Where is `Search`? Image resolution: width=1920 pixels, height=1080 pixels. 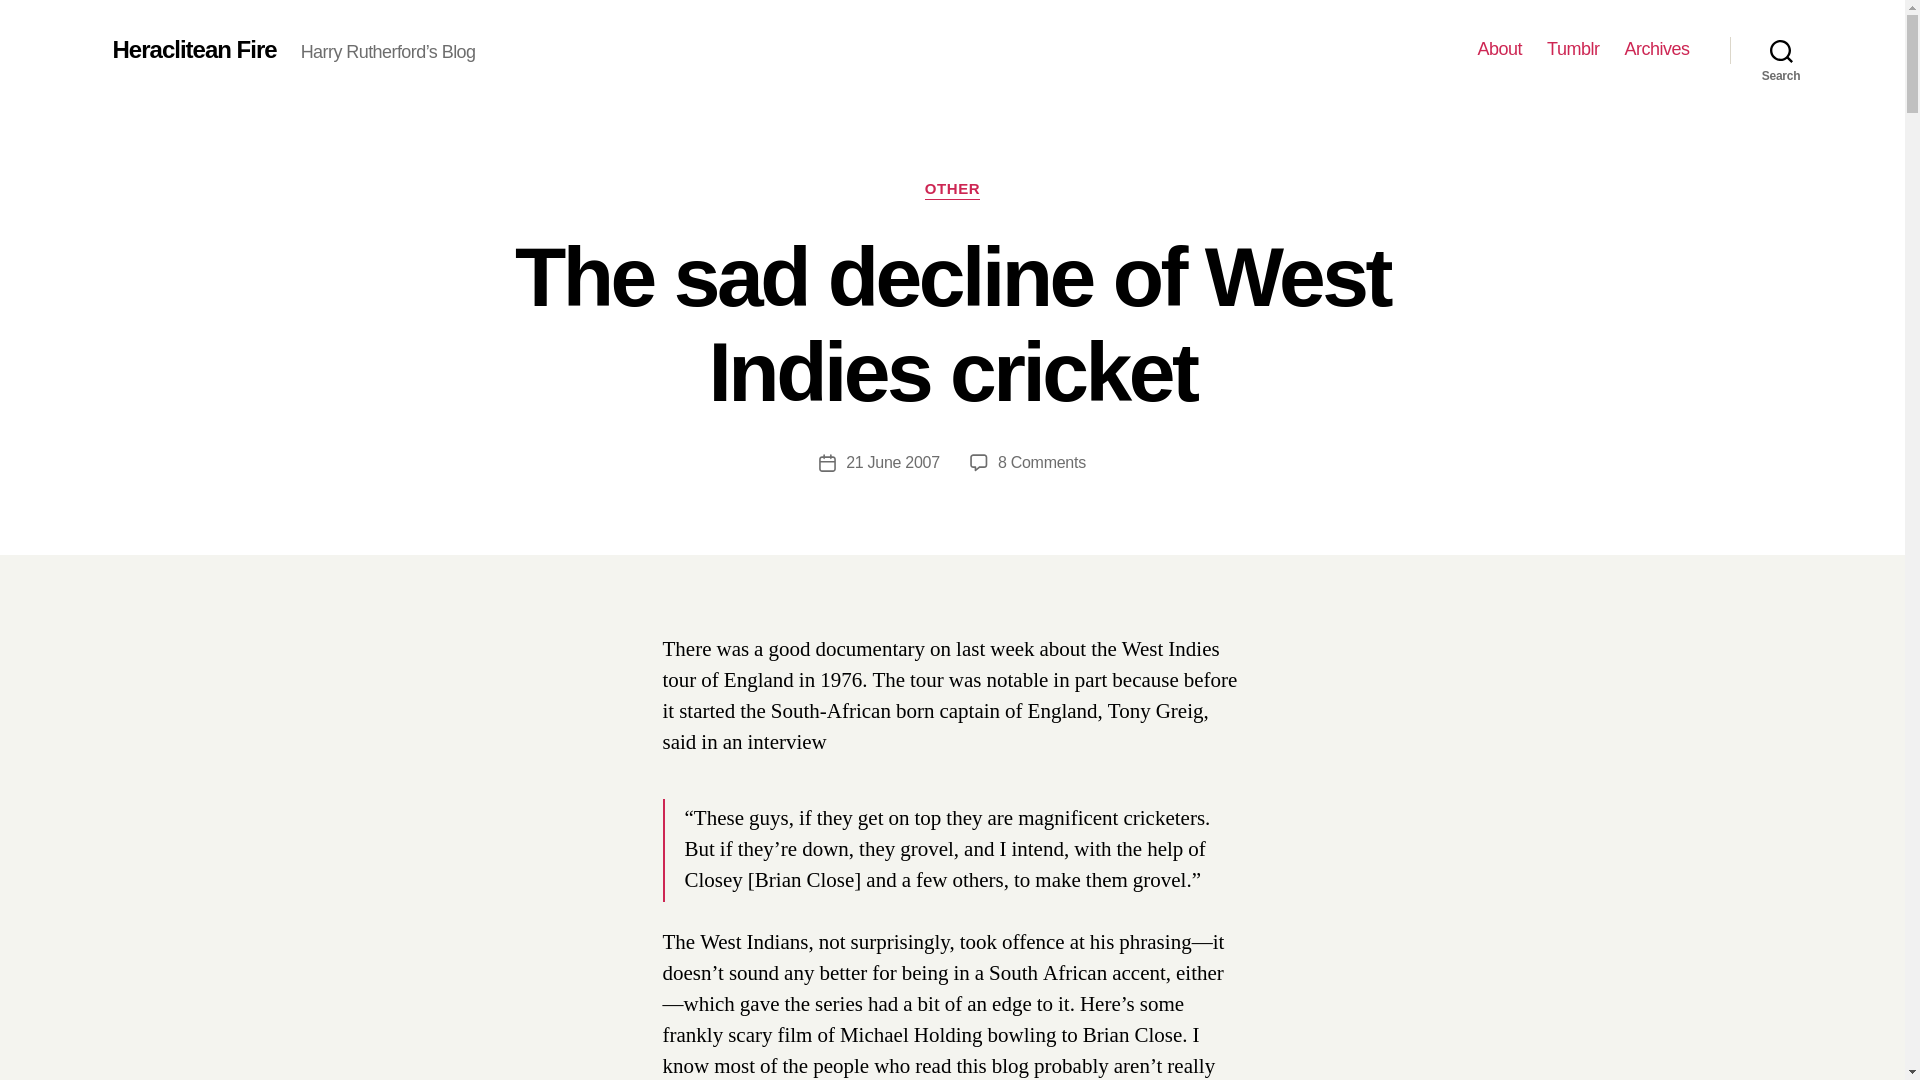
Search is located at coordinates (1781, 50).